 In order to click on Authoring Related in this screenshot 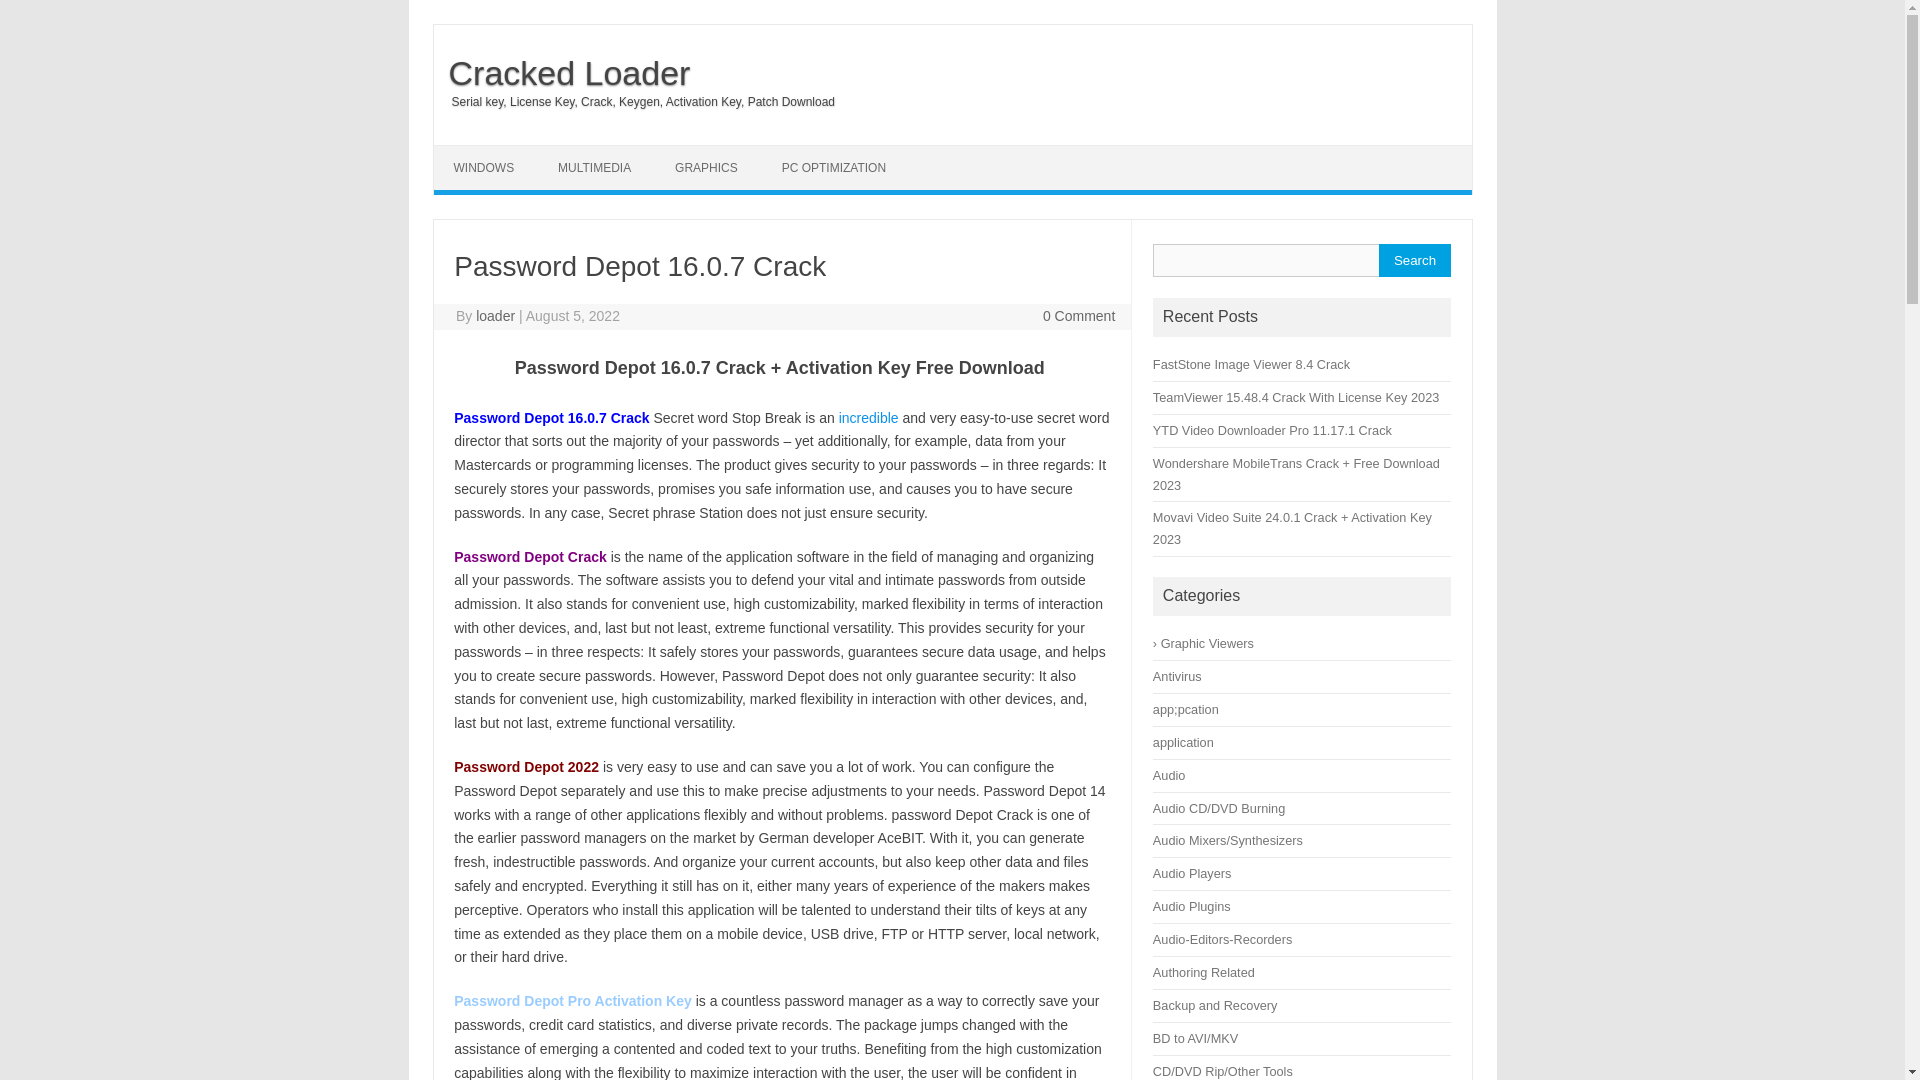, I will do `click(1204, 972)`.